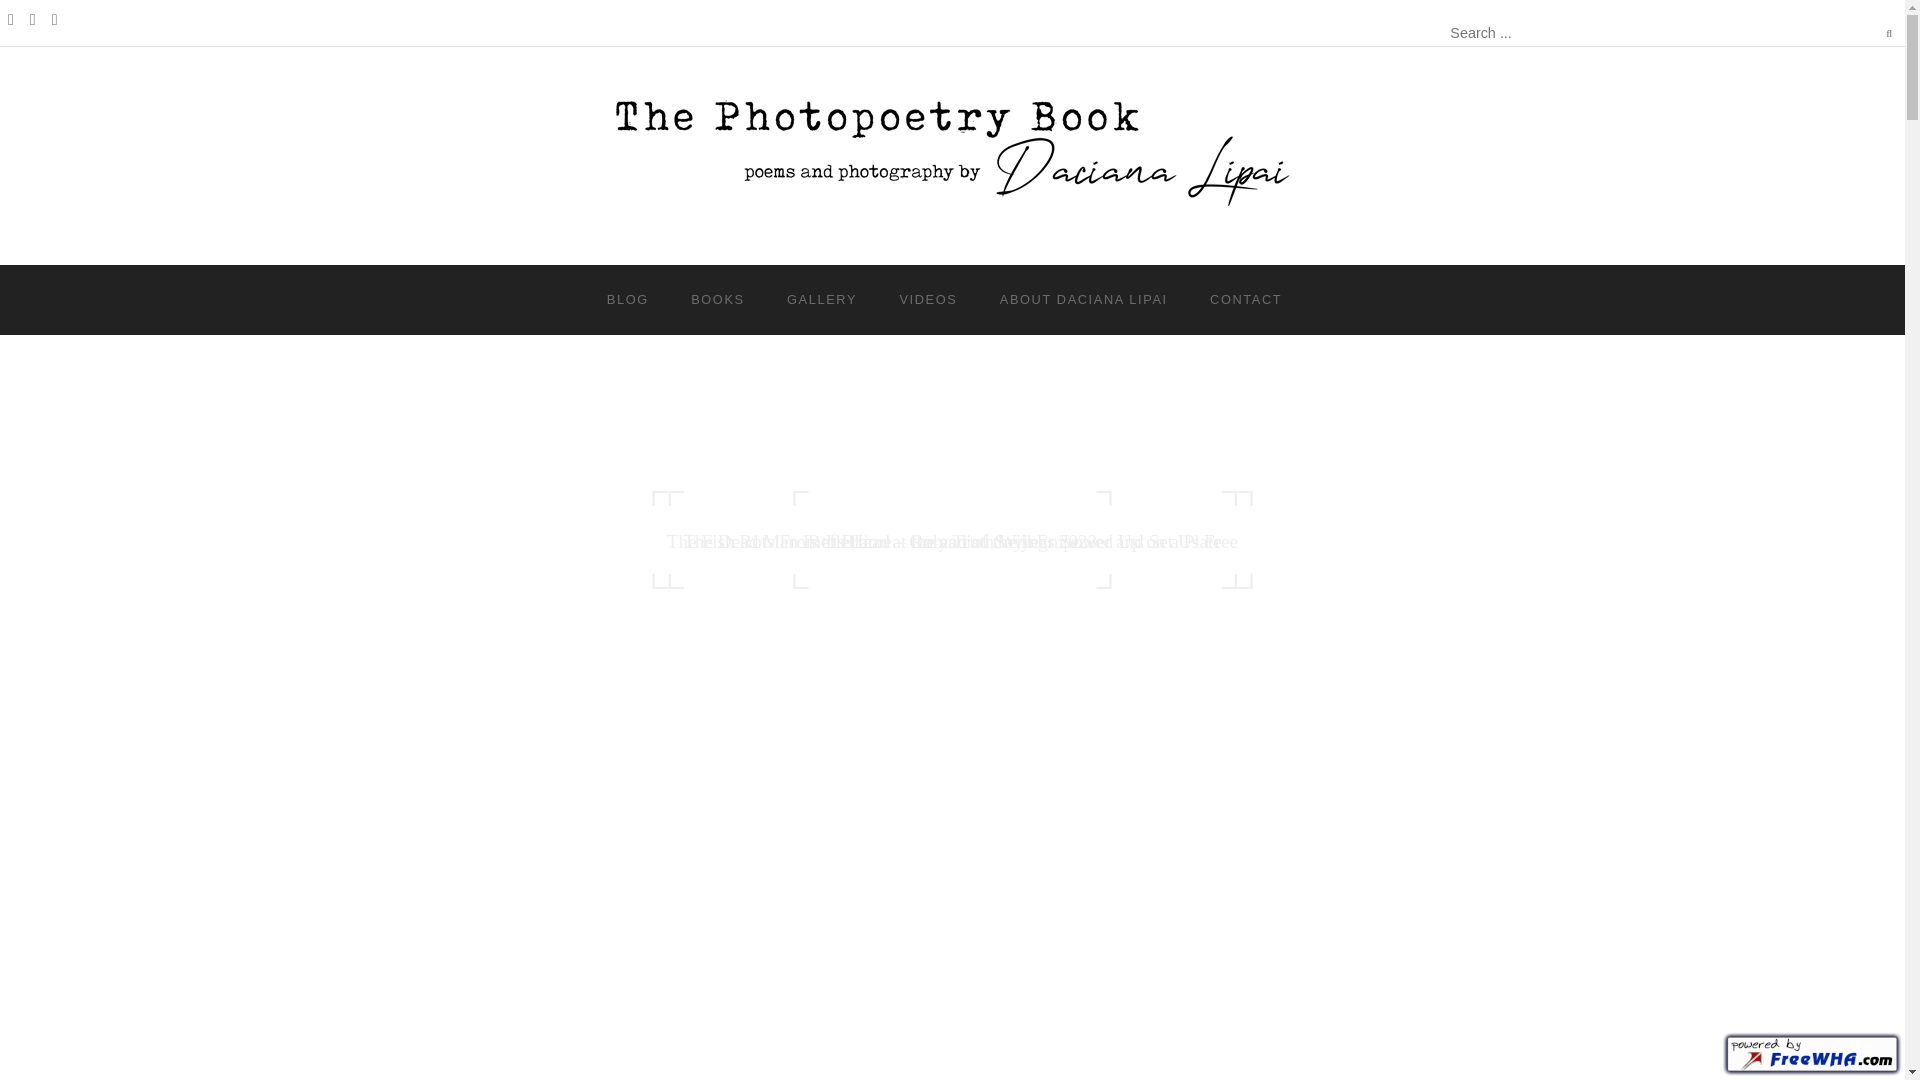 The image size is (1920, 1080). I want to click on CONTACT, so click(1245, 299).